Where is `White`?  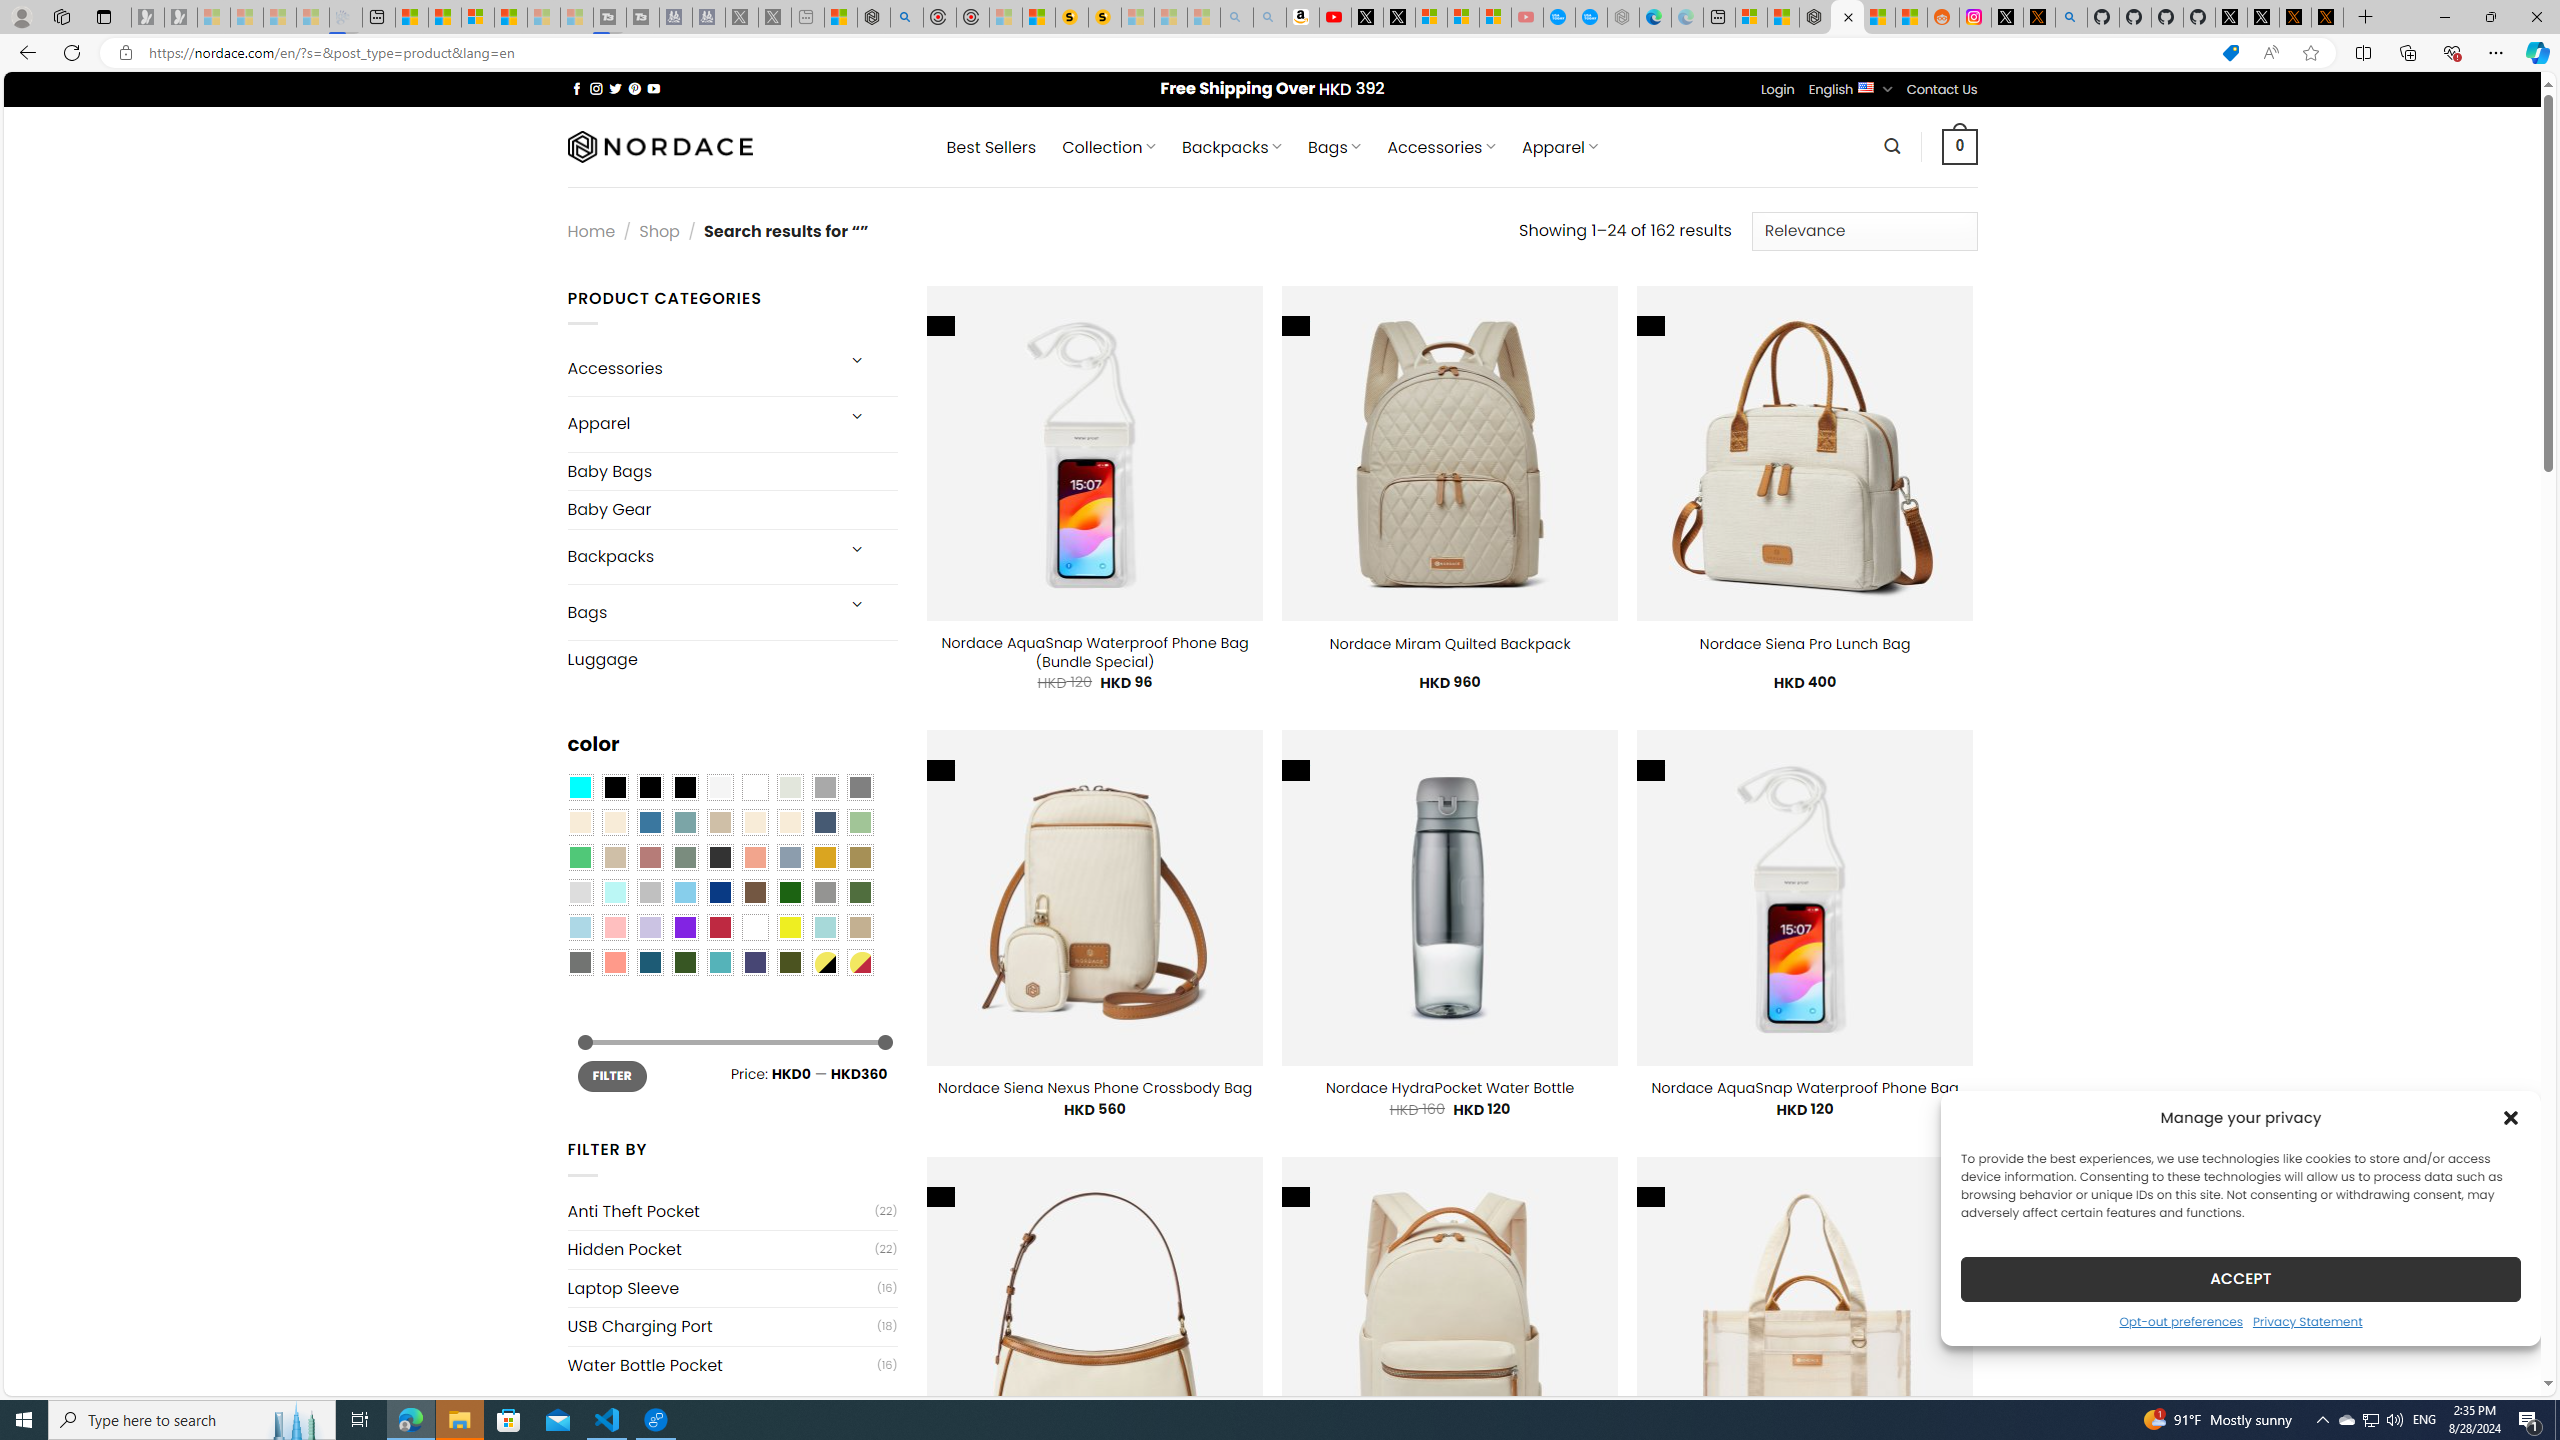 White is located at coordinates (755, 927).